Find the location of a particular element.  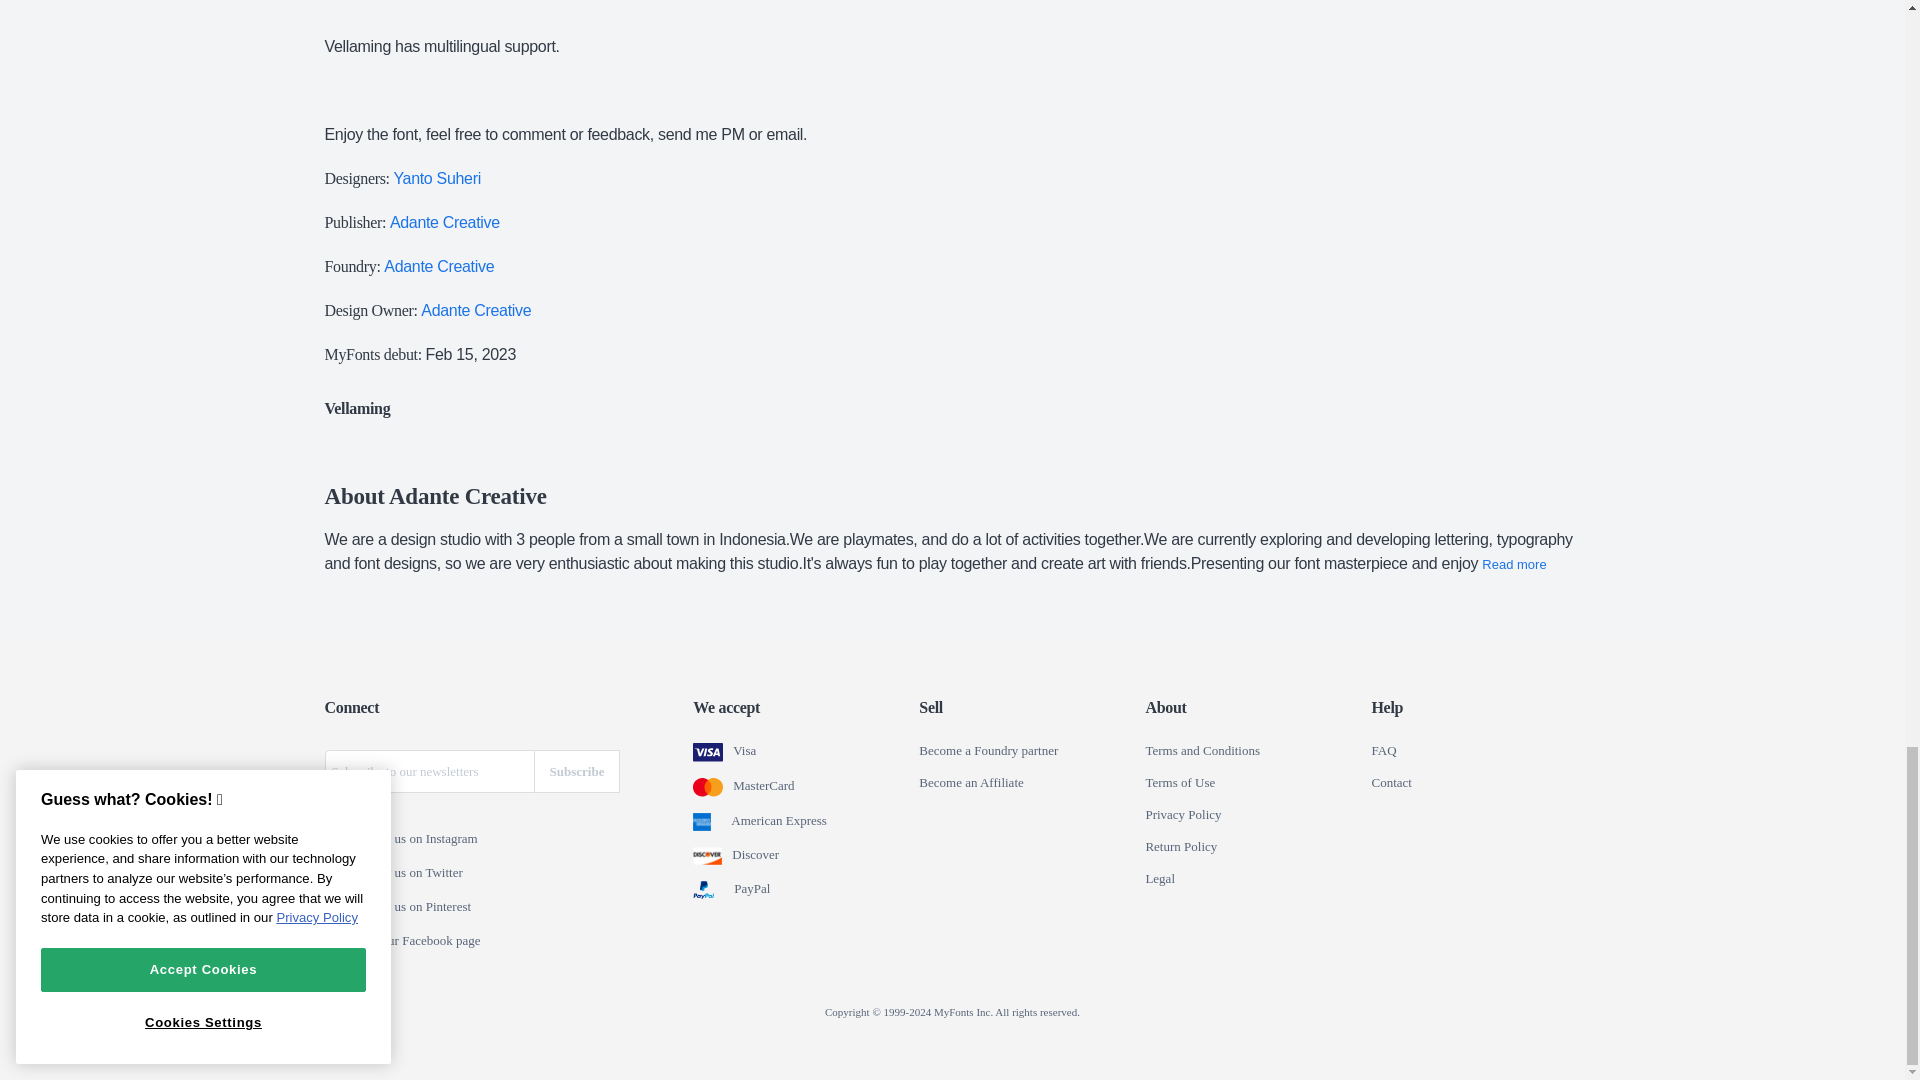

Follow us on Twitter is located at coordinates (338, 874).